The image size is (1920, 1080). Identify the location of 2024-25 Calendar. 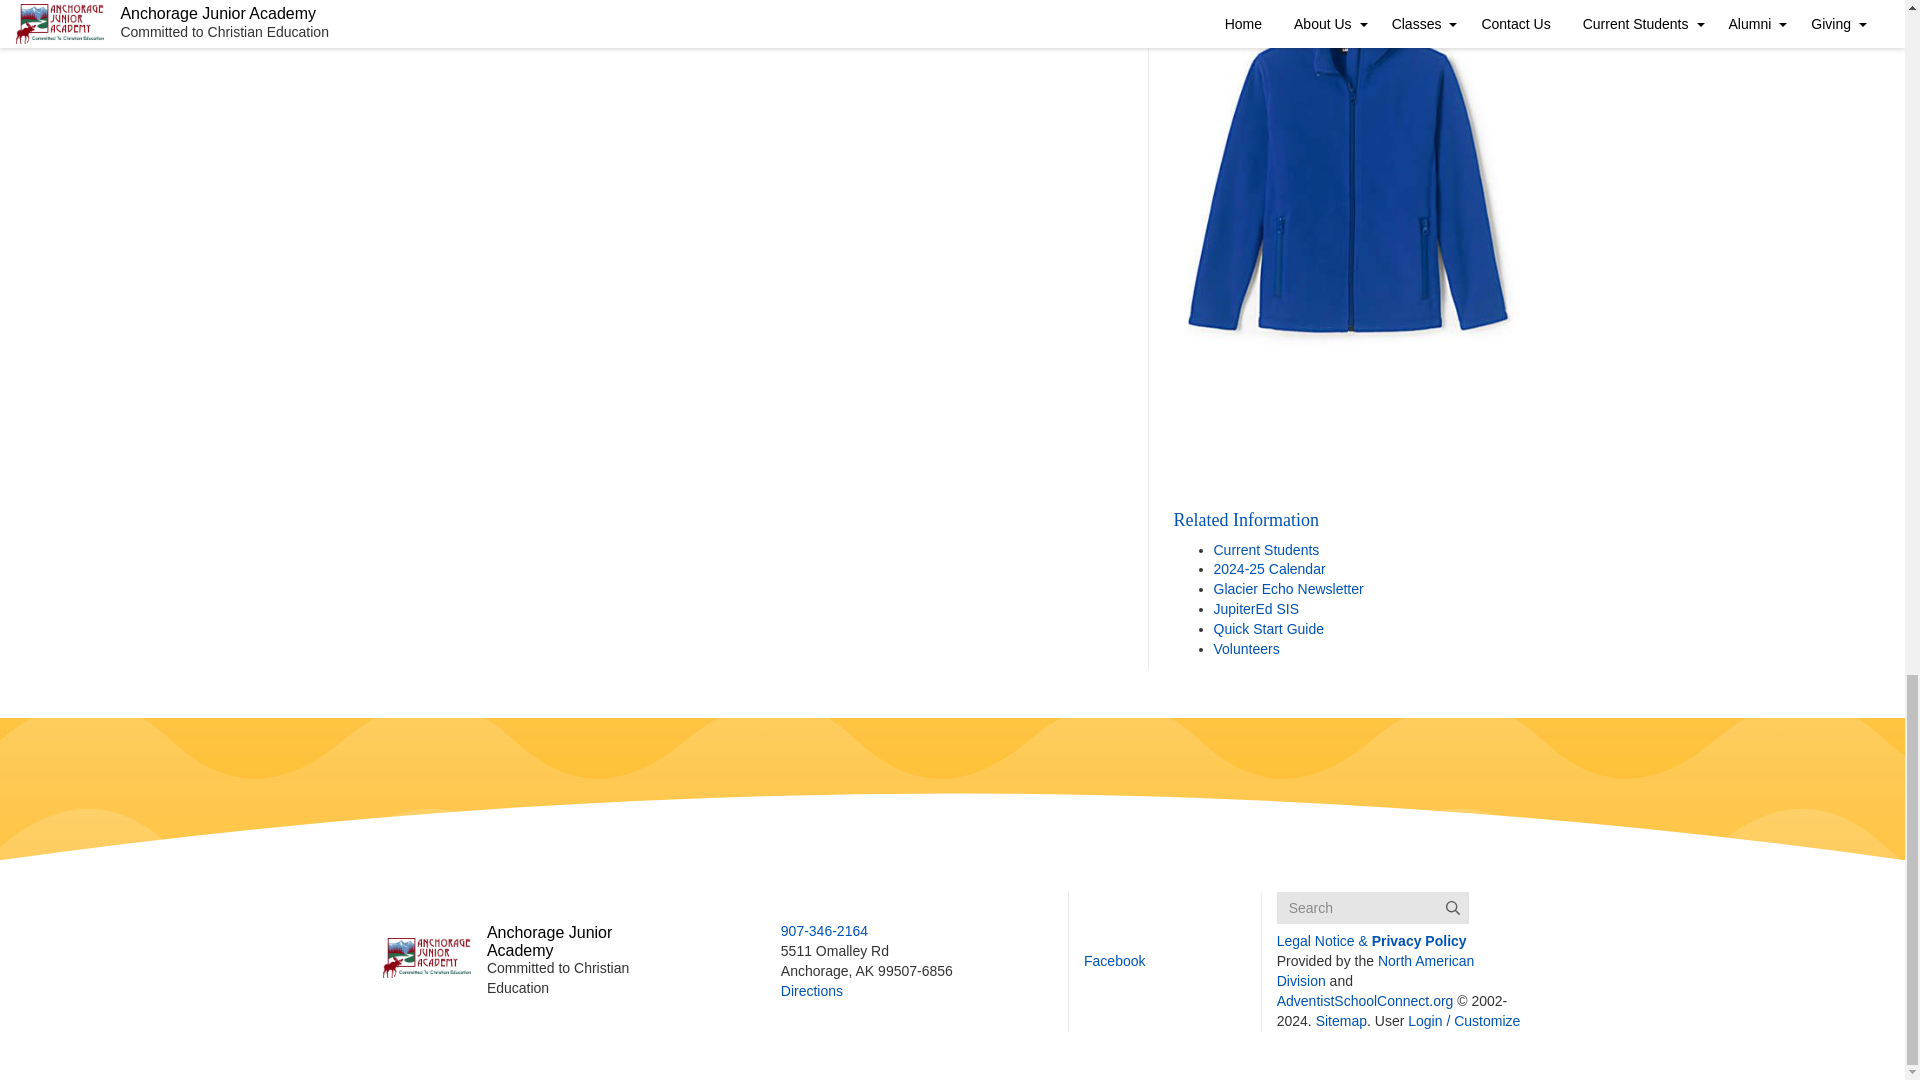
(1270, 568).